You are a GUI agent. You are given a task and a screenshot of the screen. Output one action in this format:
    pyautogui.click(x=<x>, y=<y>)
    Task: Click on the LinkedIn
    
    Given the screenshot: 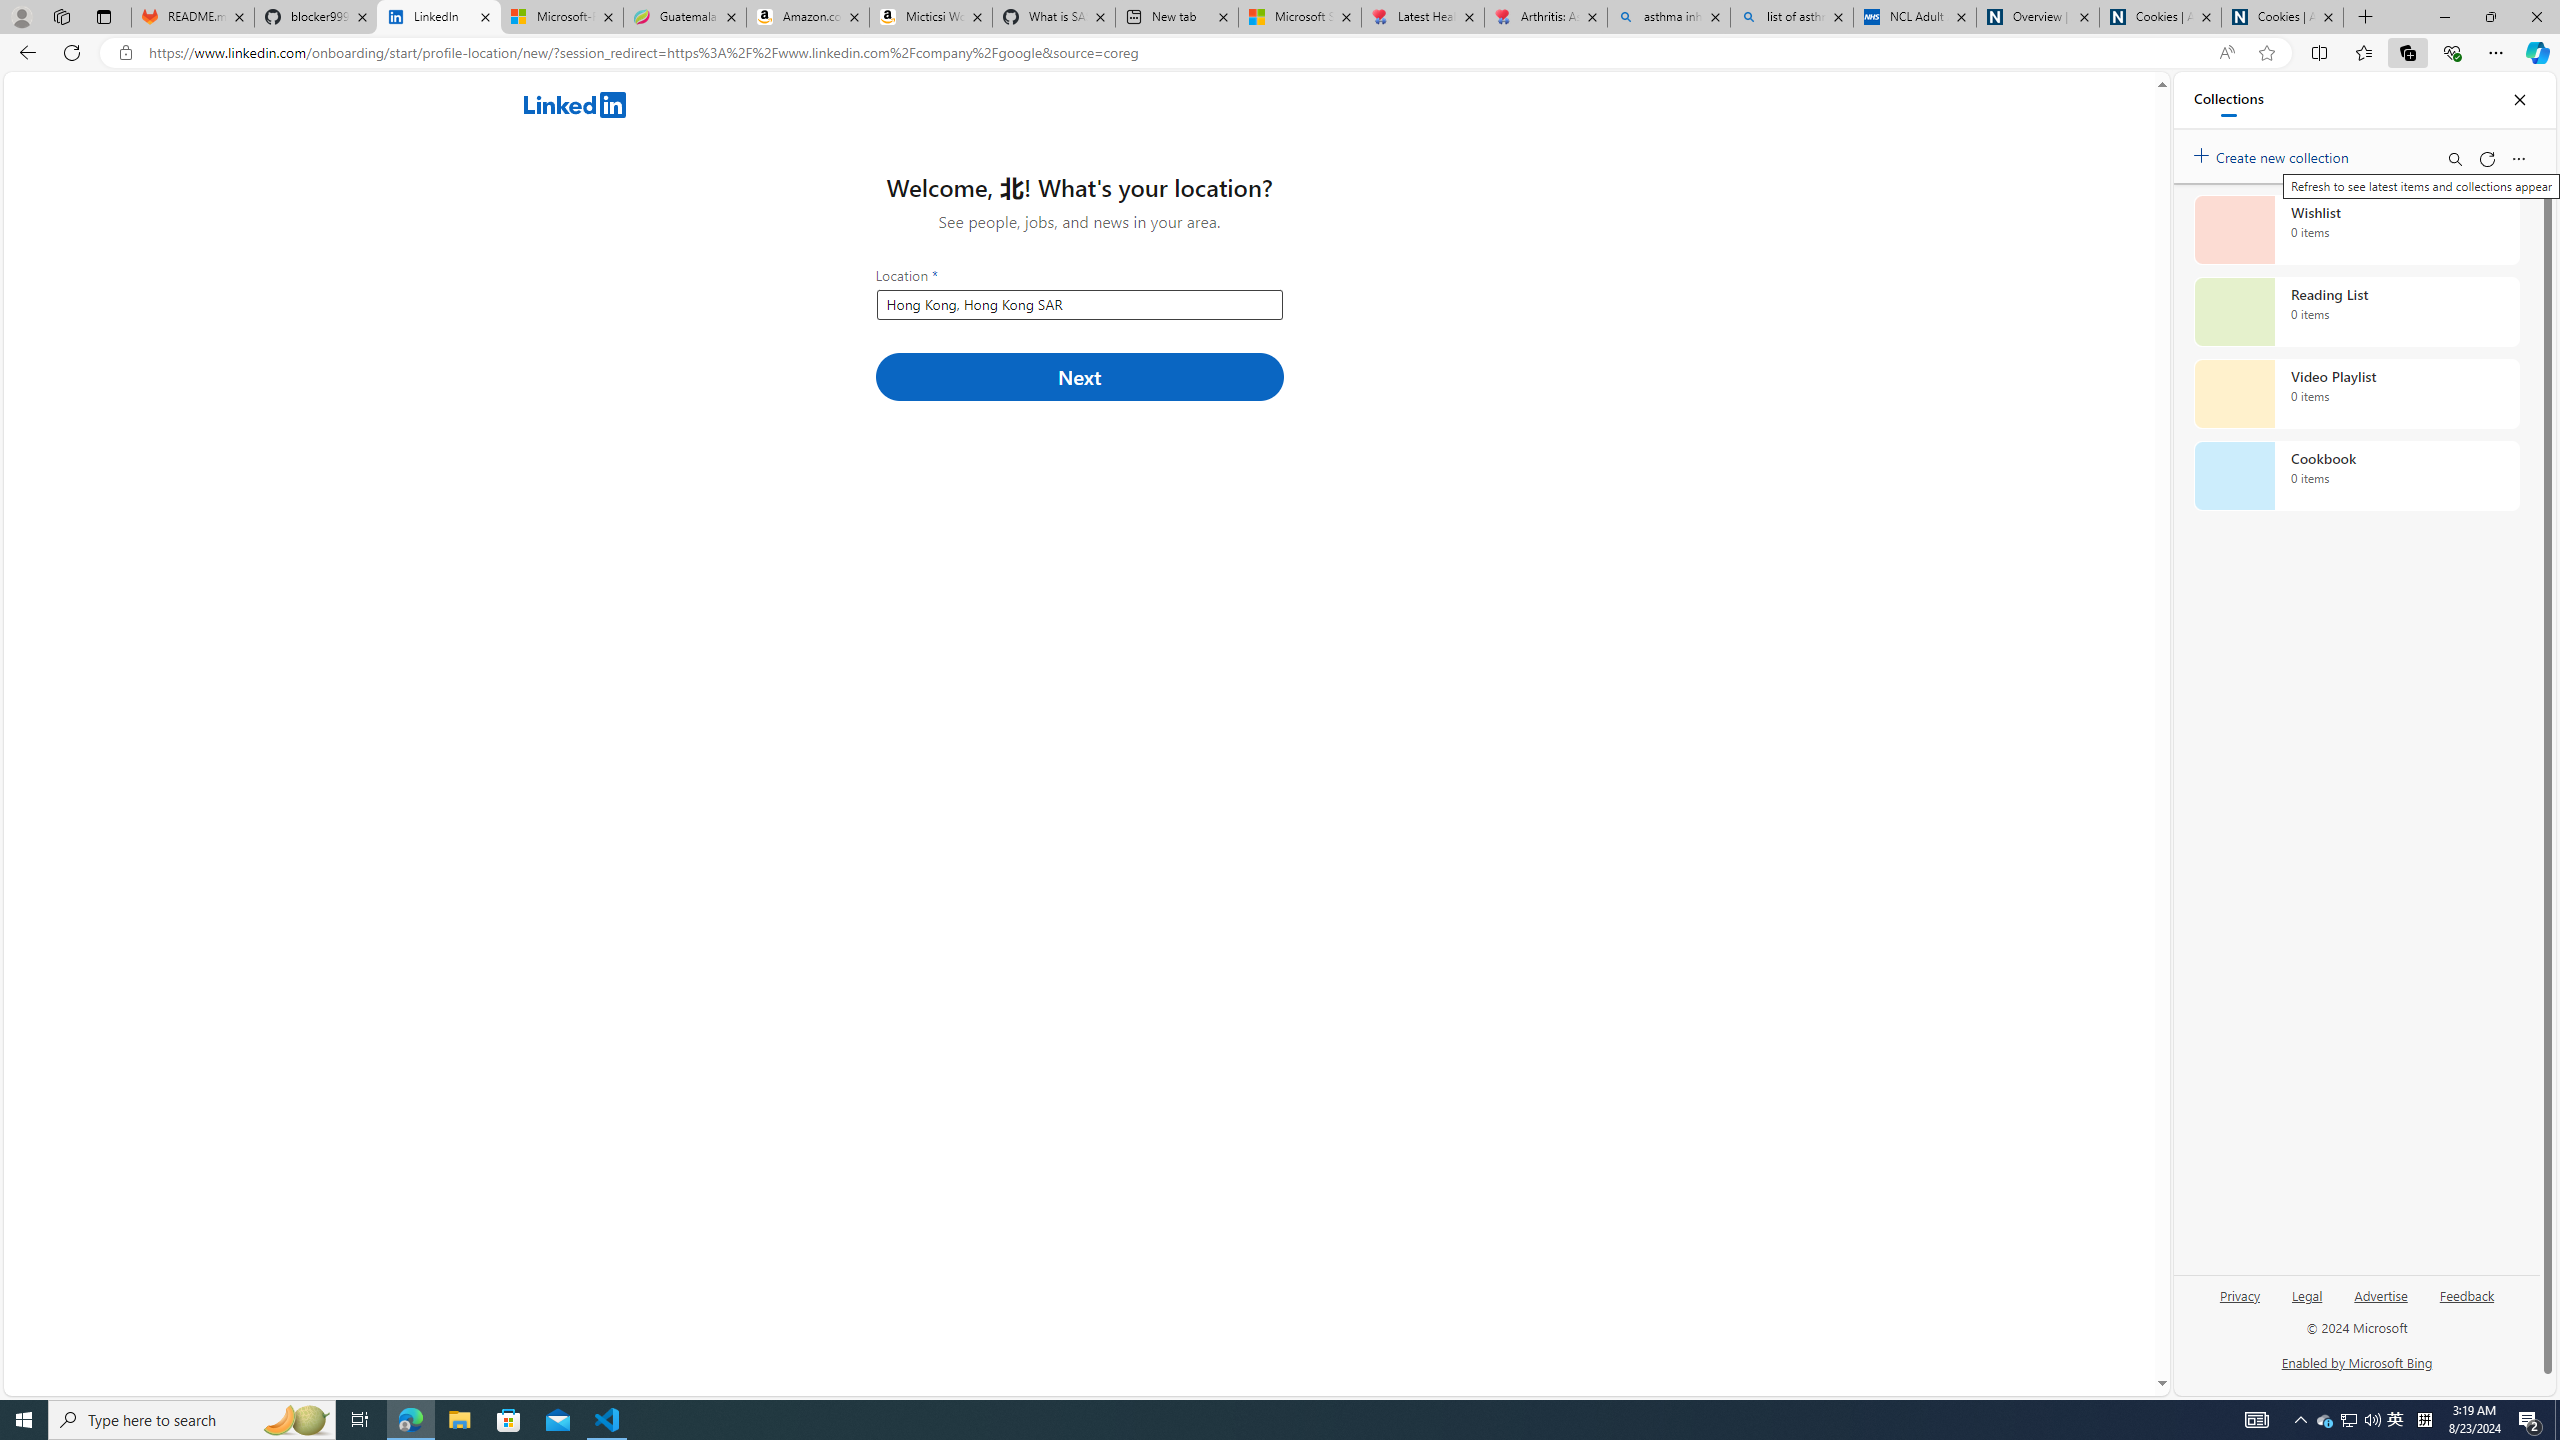 What is the action you would take?
    pyautogui.click(x=438, y=17)
    